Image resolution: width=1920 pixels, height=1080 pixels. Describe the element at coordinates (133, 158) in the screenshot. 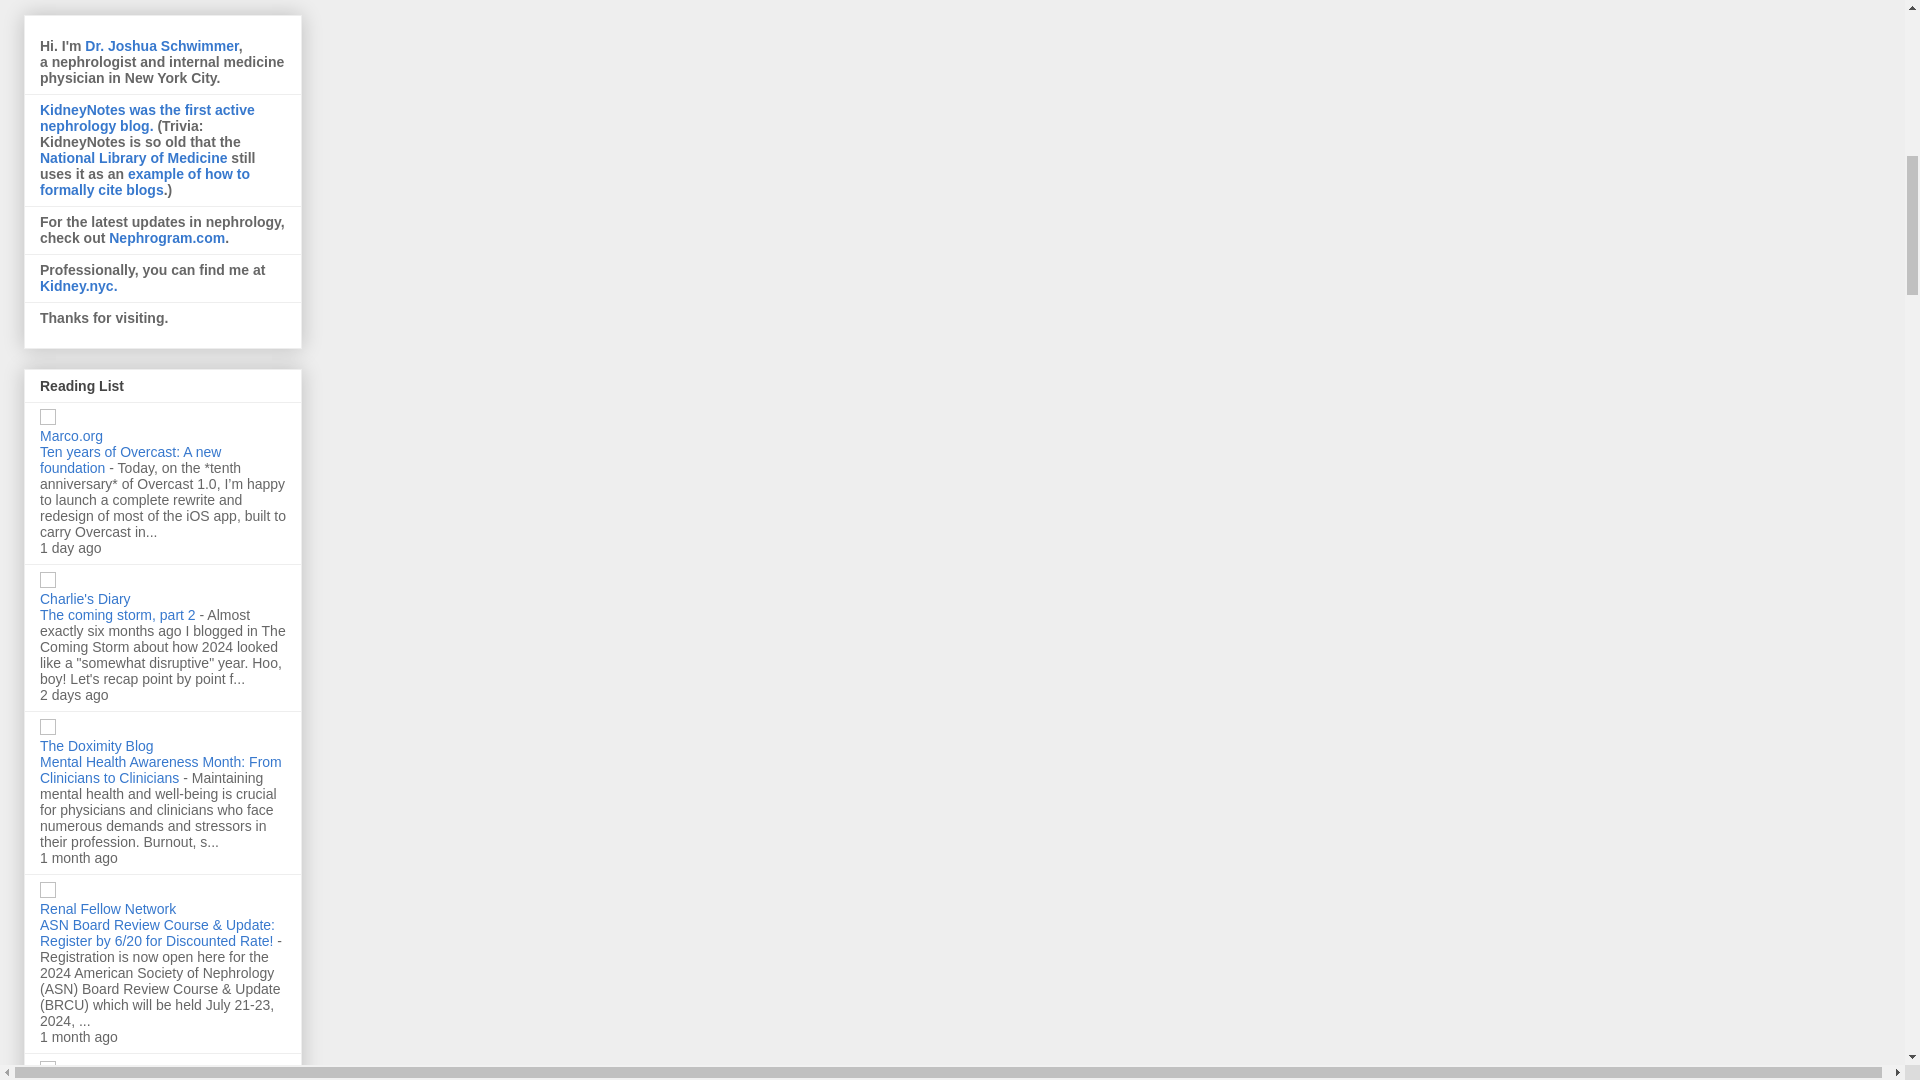

I see `National Library of Medicine` at that location.